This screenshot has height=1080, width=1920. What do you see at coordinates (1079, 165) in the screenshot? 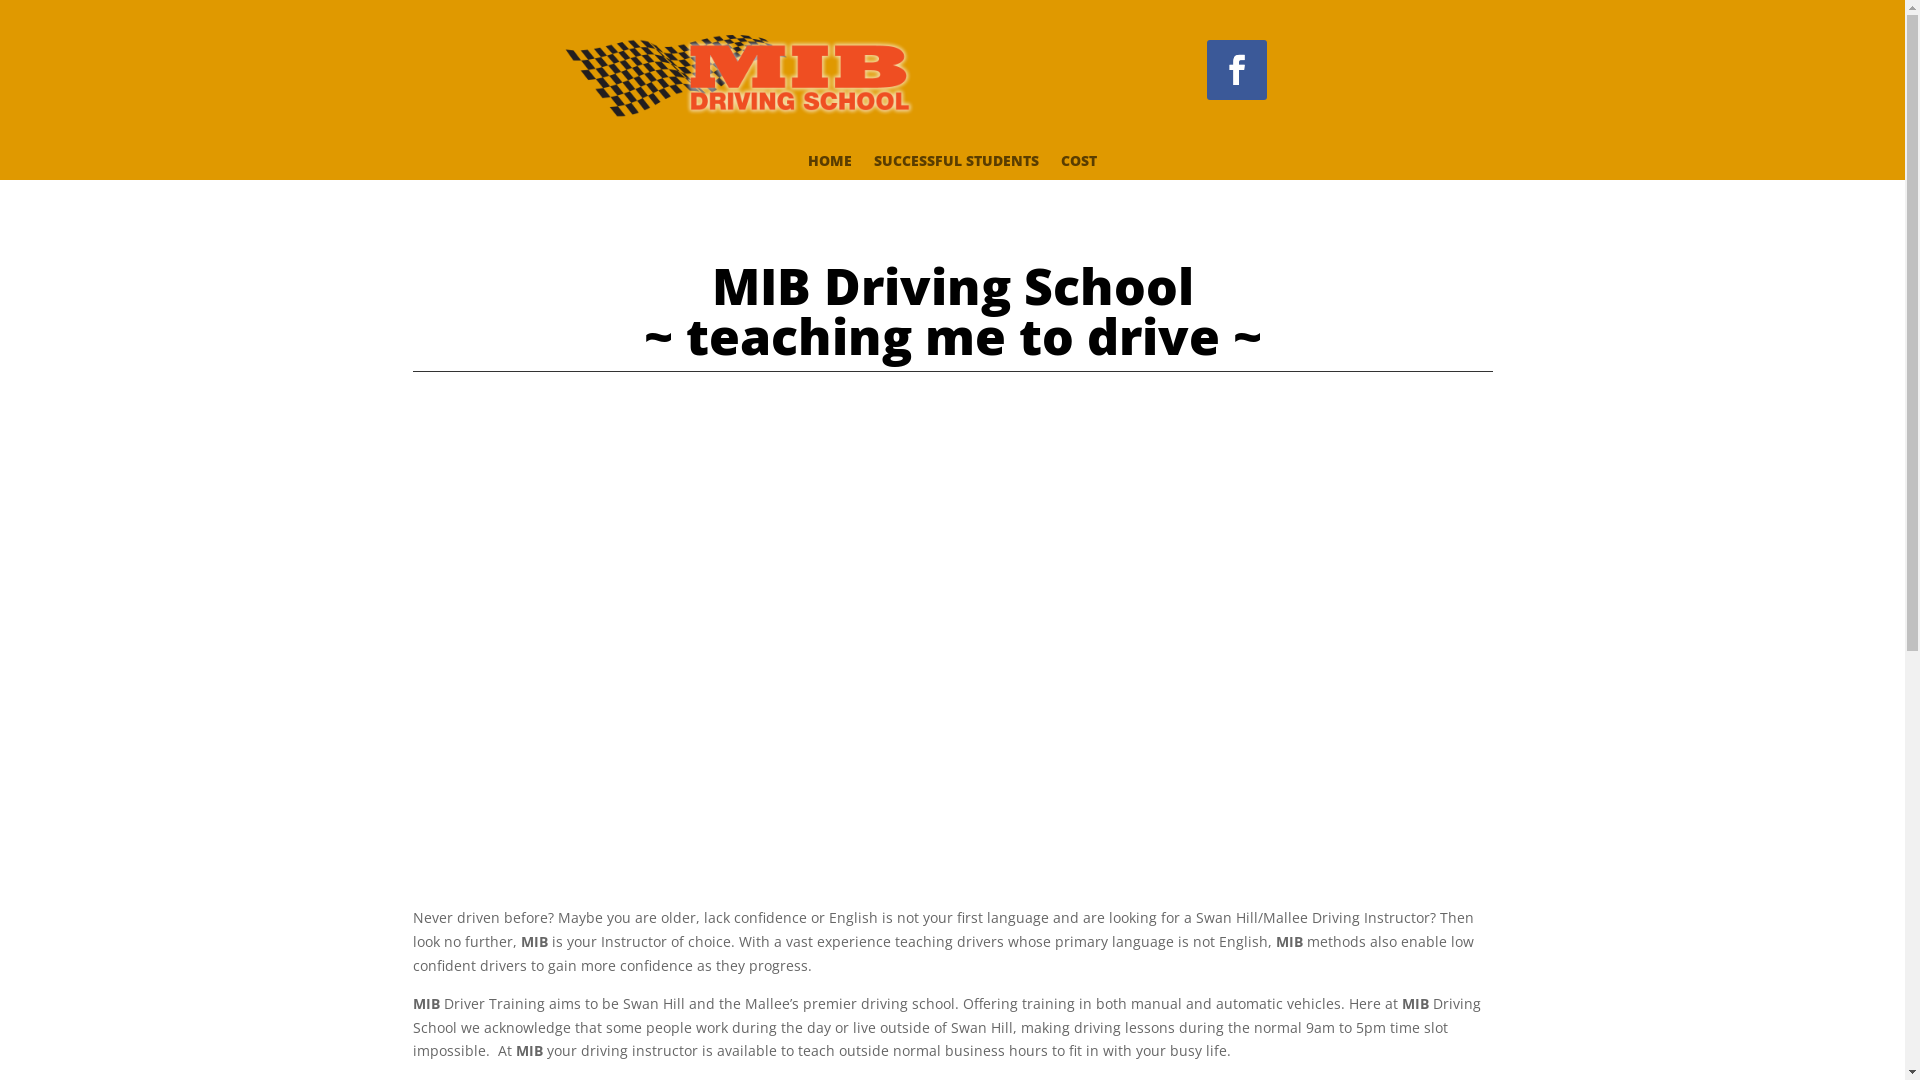
I see `COST` at bounding box center [1079, 165].